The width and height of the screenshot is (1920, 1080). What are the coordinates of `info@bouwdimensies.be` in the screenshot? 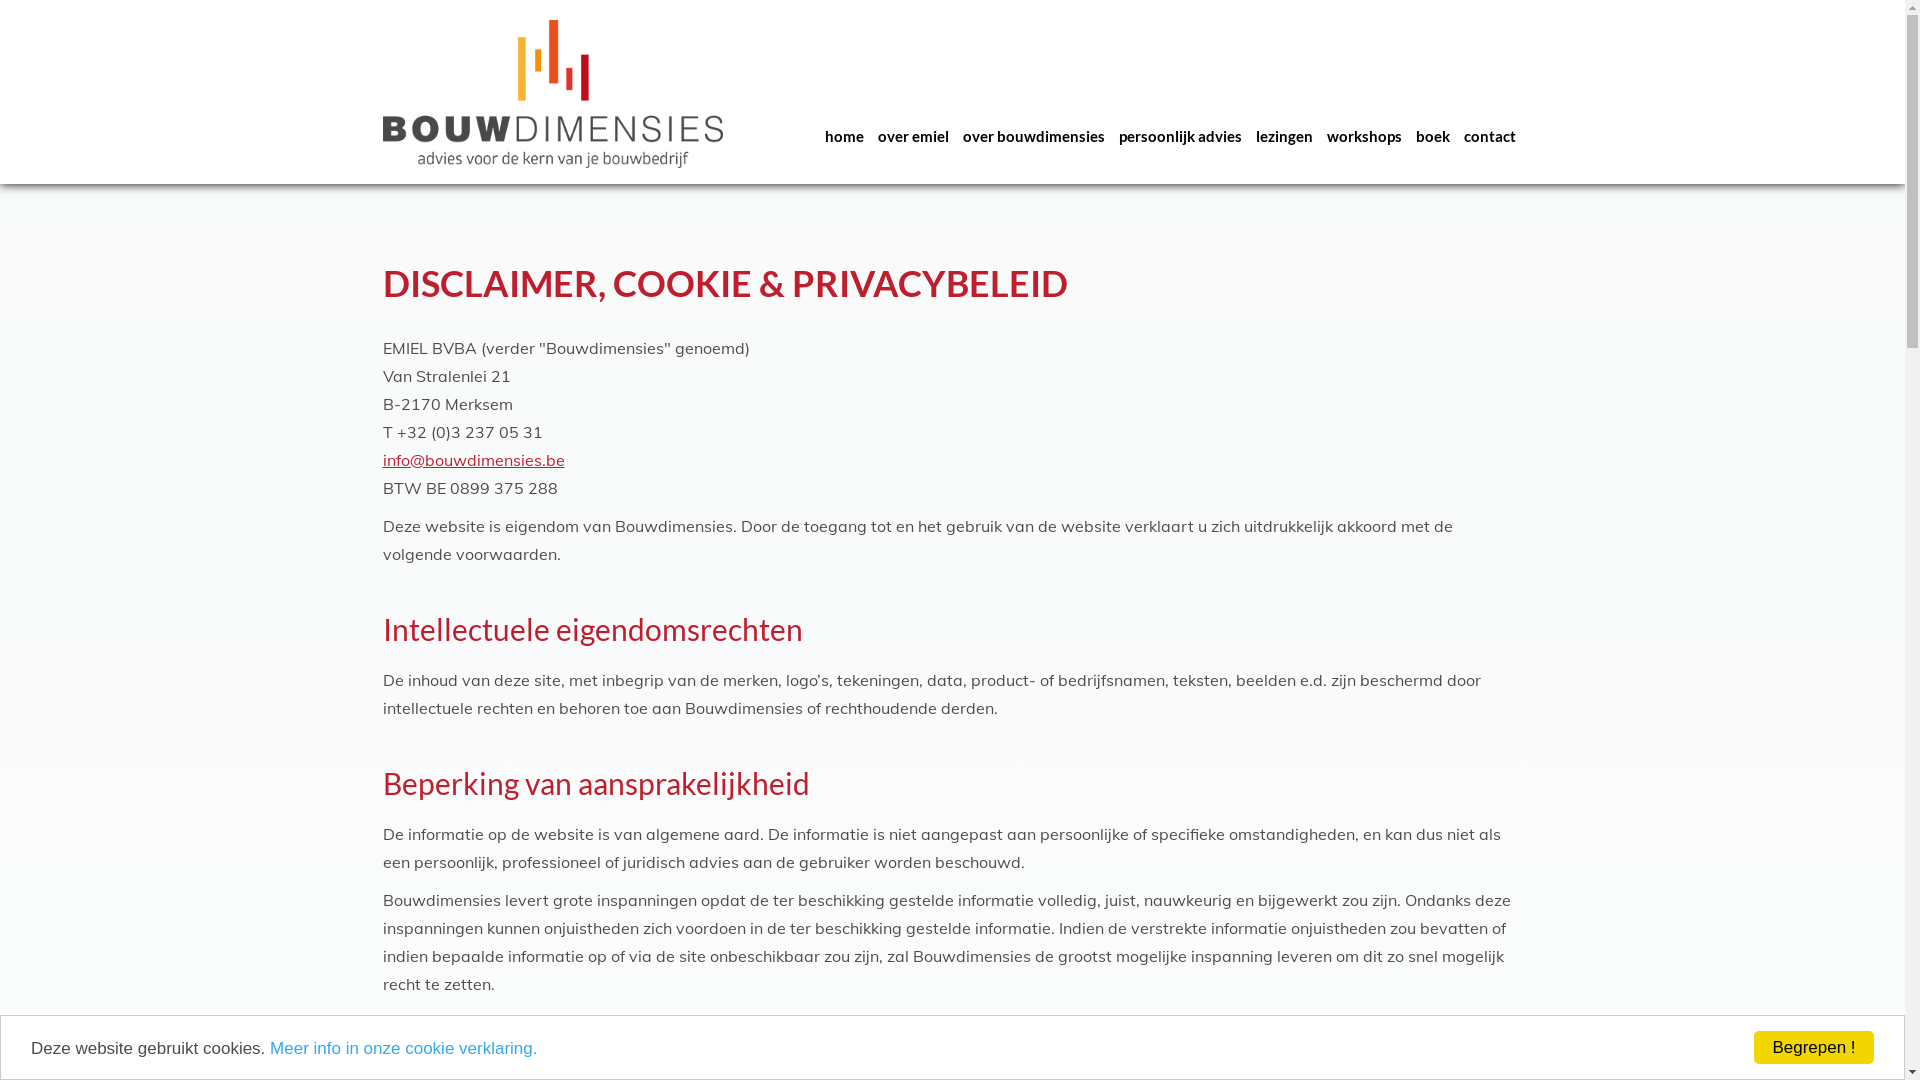 It's located at (473, 460).